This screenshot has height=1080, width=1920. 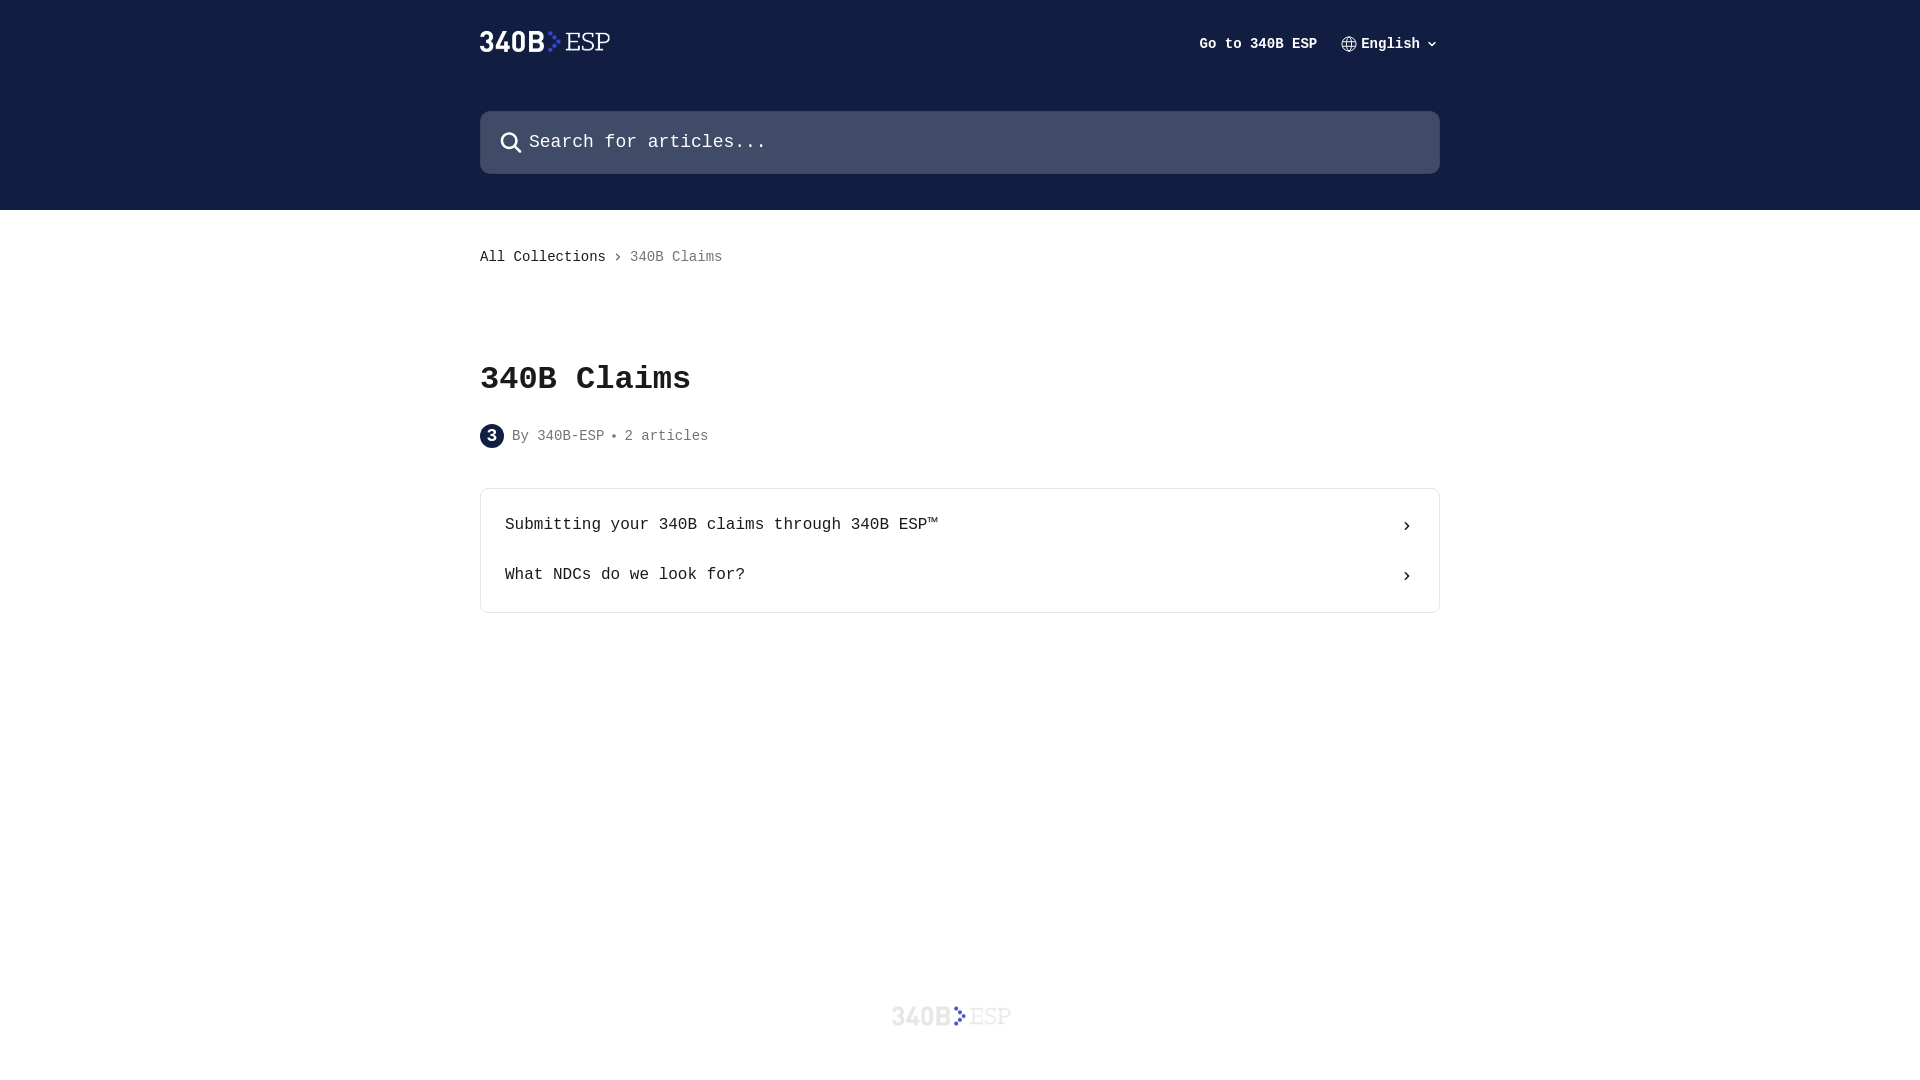 What do you see at coordinates (1259, 43) in the screenshot?
I see `Go to 340B ESP` at bounding box center [1259, 43].